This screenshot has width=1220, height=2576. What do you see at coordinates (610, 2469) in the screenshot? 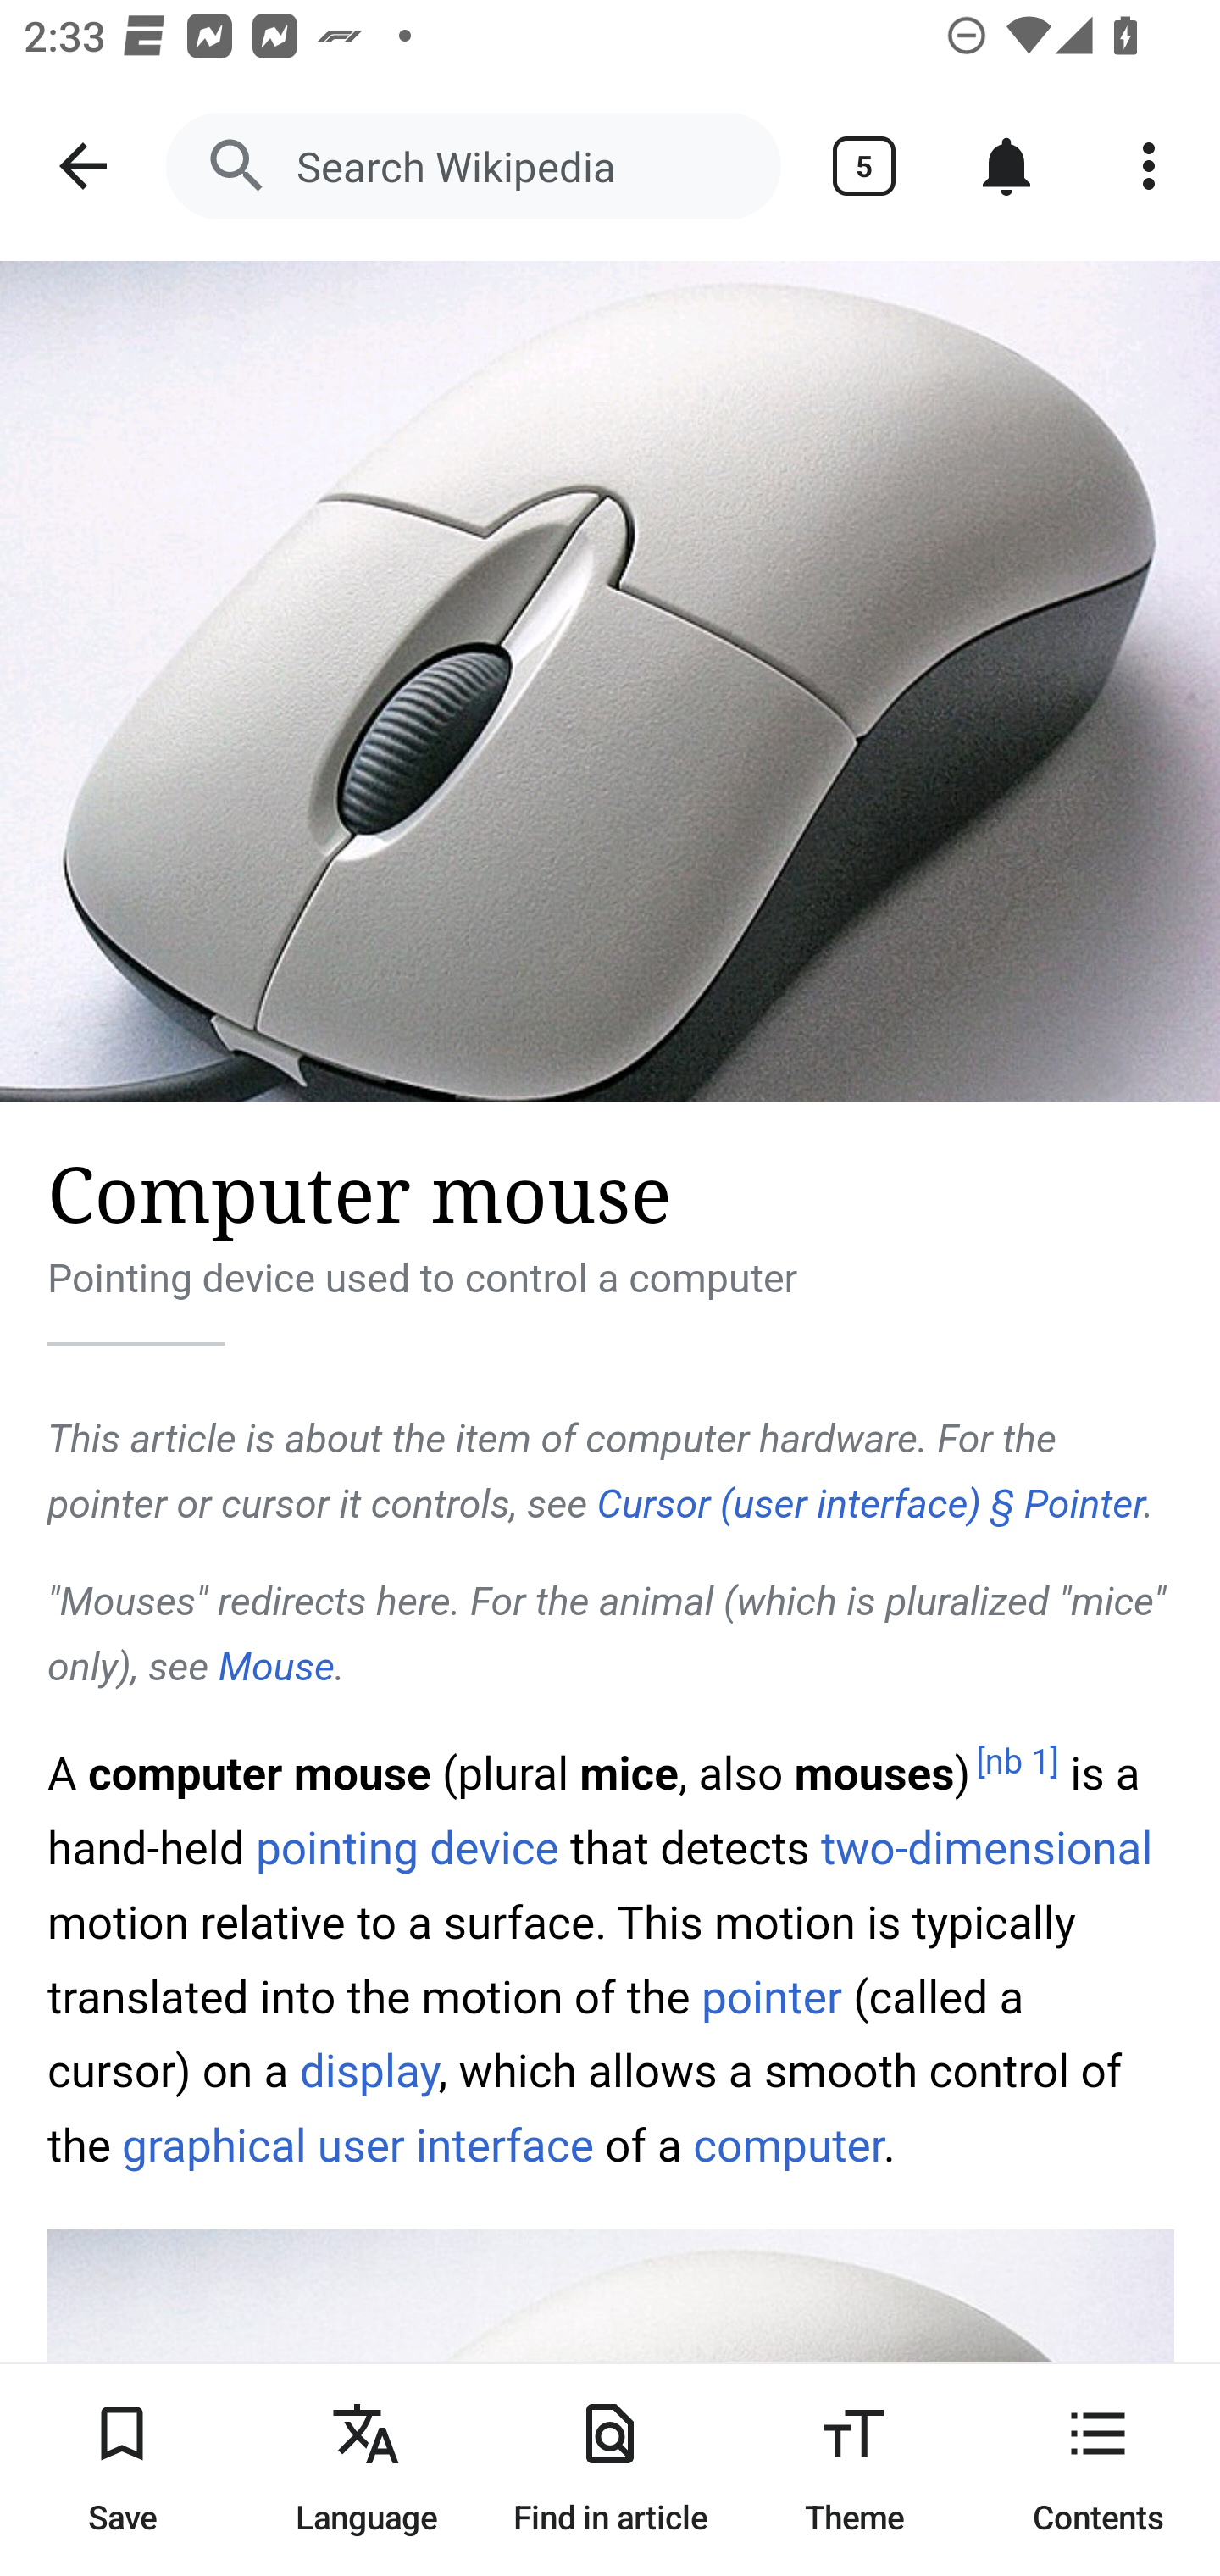
I see `Find in article` at bounding box center [610, 2469].